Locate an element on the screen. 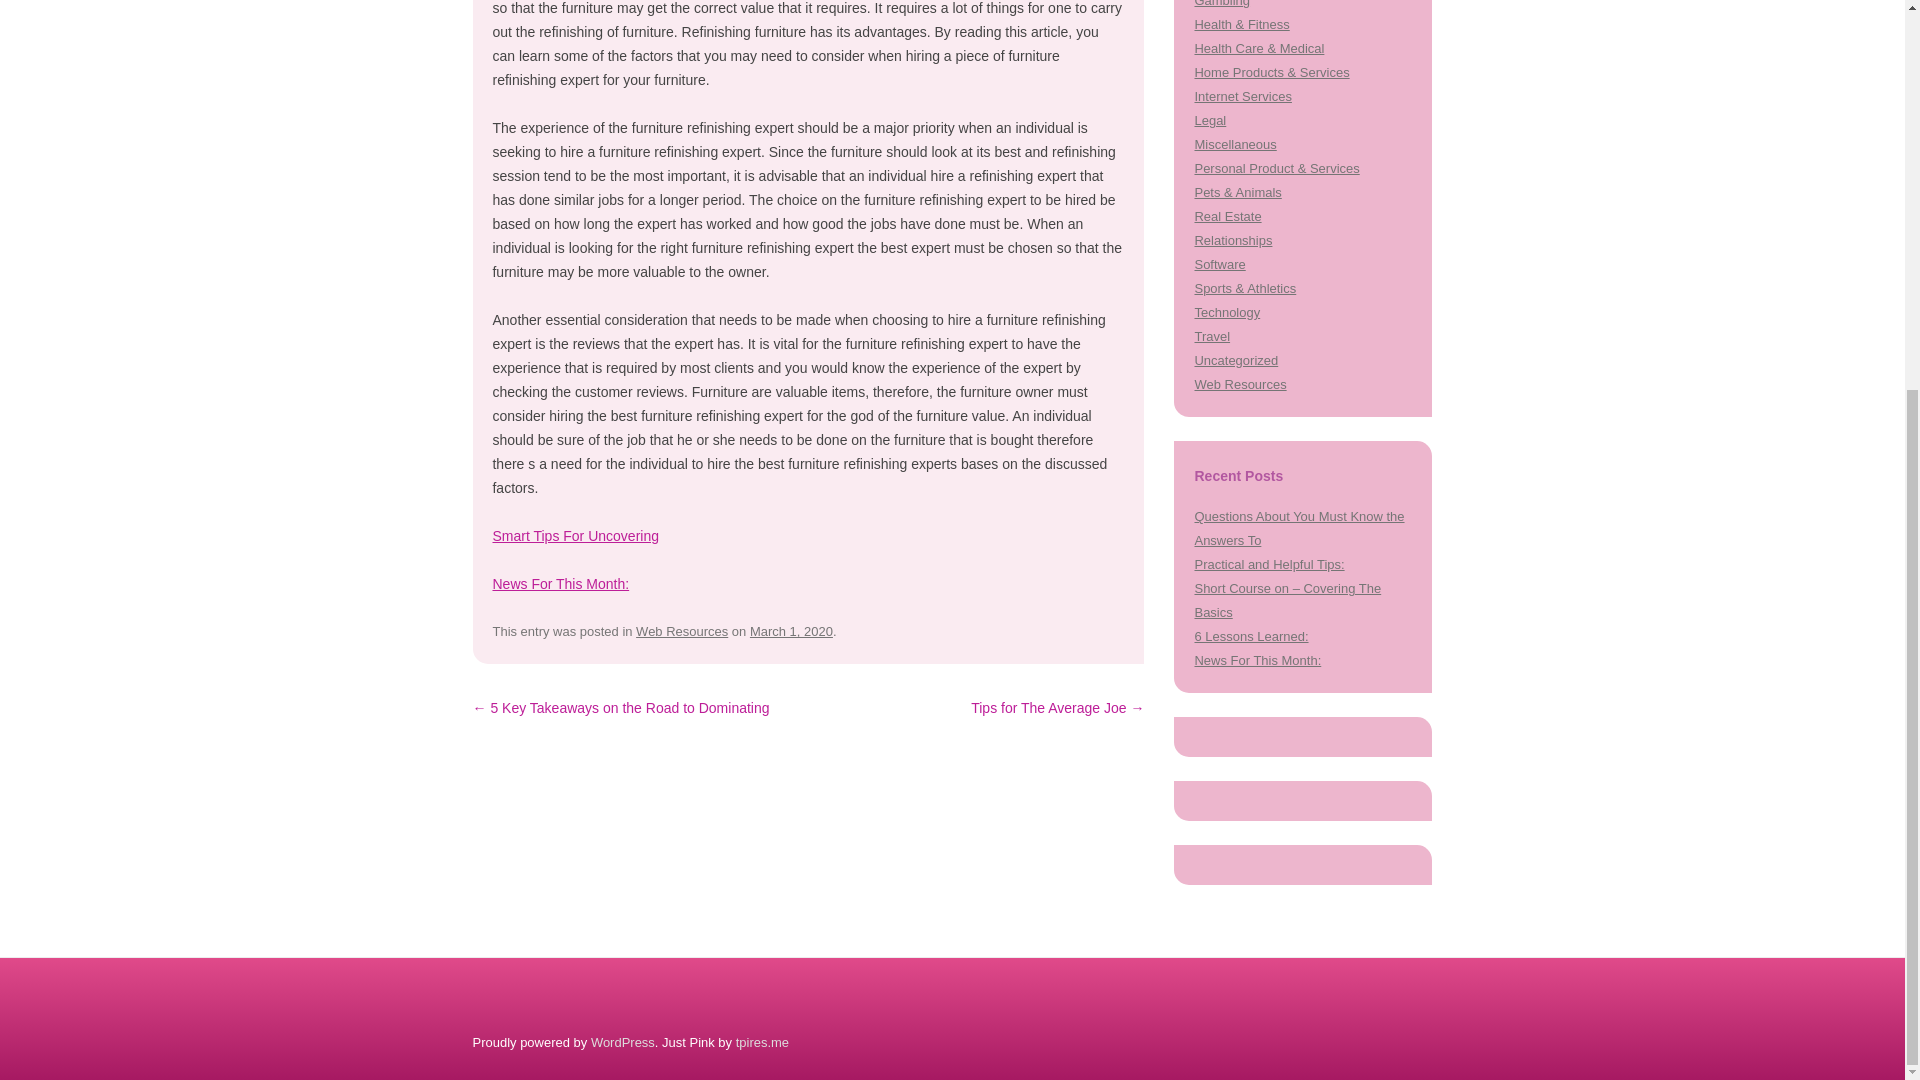 This screenshot has height=1080, width=1920. Miscellaneous is located at coordinates (1235, 144).